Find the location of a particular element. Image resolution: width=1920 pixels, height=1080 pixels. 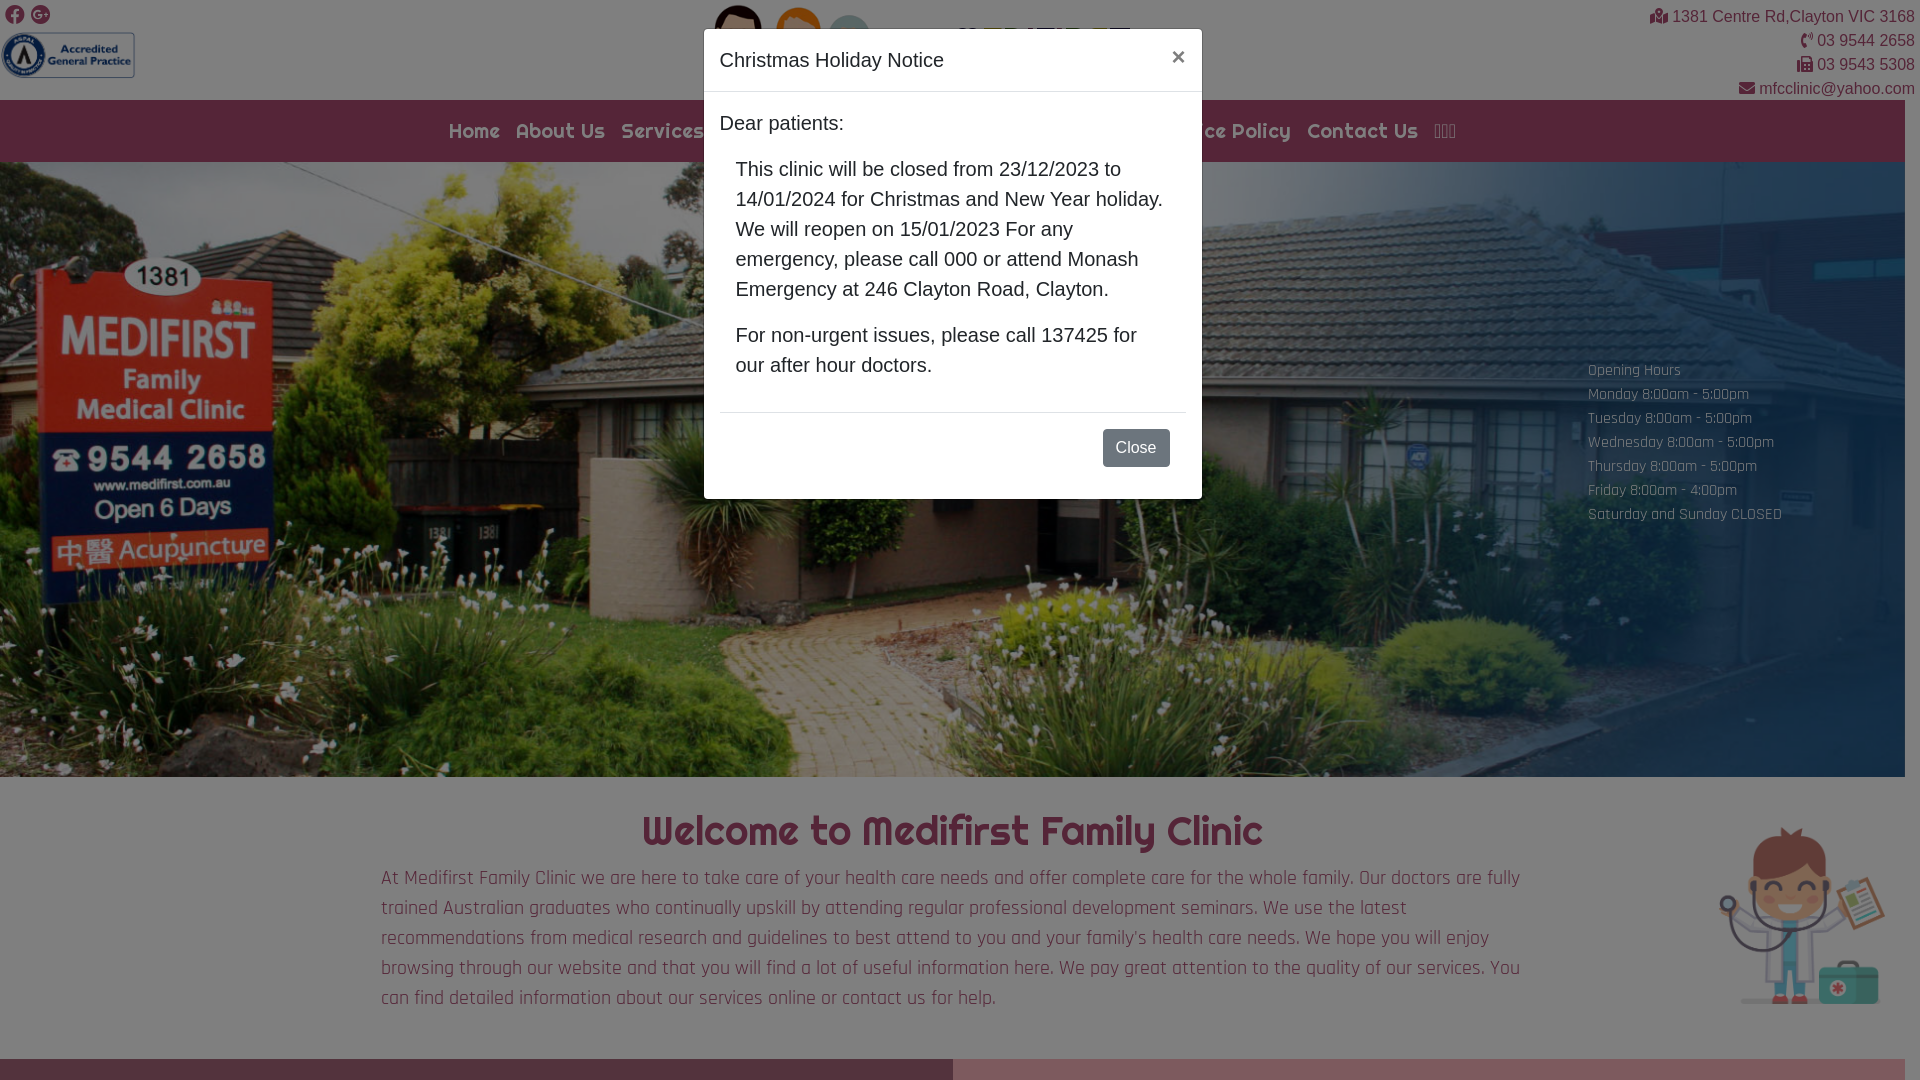

About Us is located at coordinates (560, 131).